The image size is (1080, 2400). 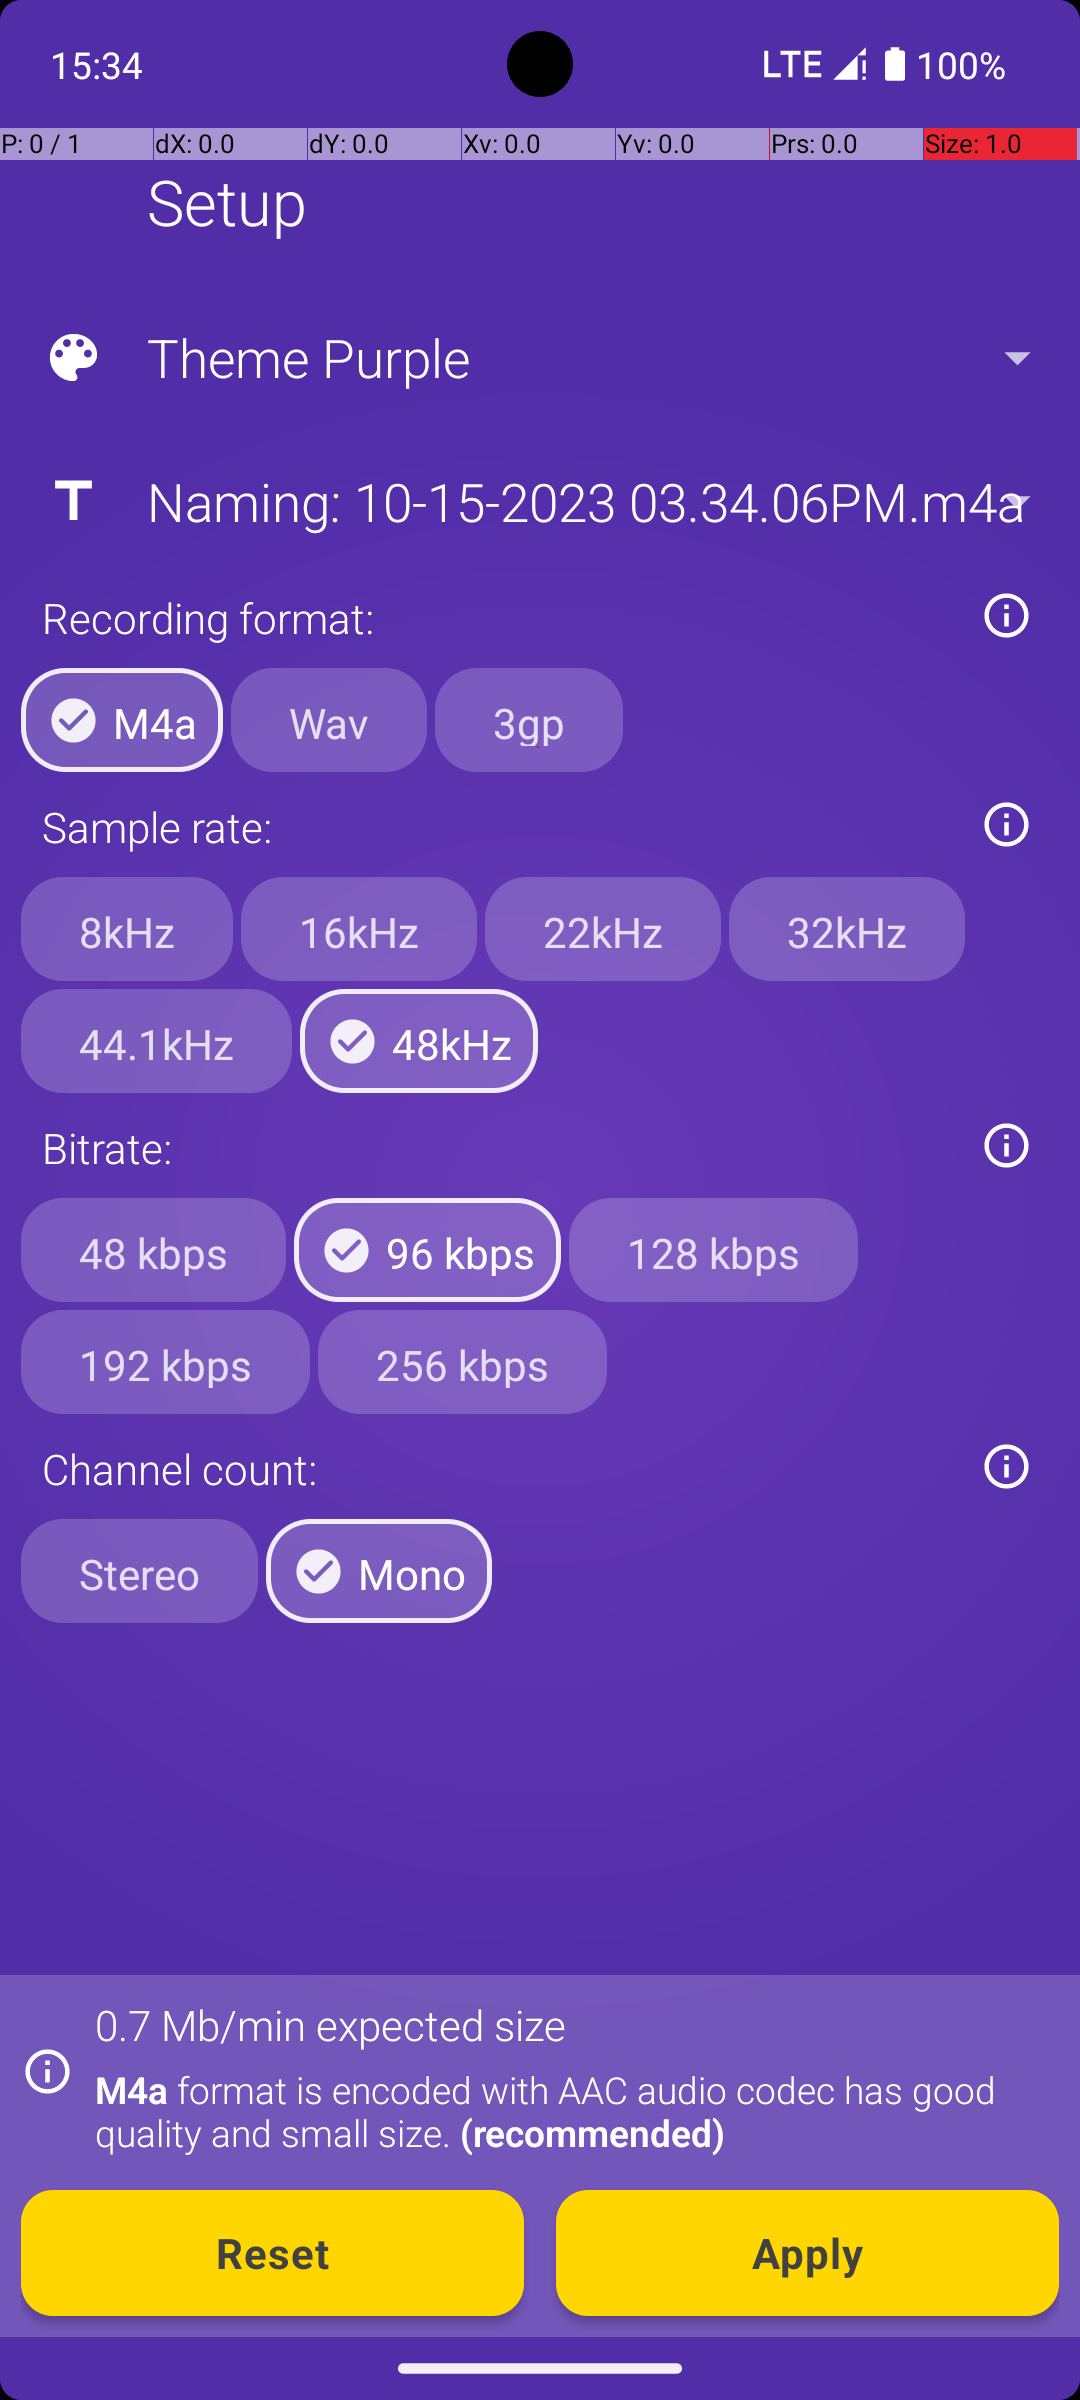 I want to click on Naming: 10-15-2023 03.34.06PM.m4a, so click(x=538, y=501).